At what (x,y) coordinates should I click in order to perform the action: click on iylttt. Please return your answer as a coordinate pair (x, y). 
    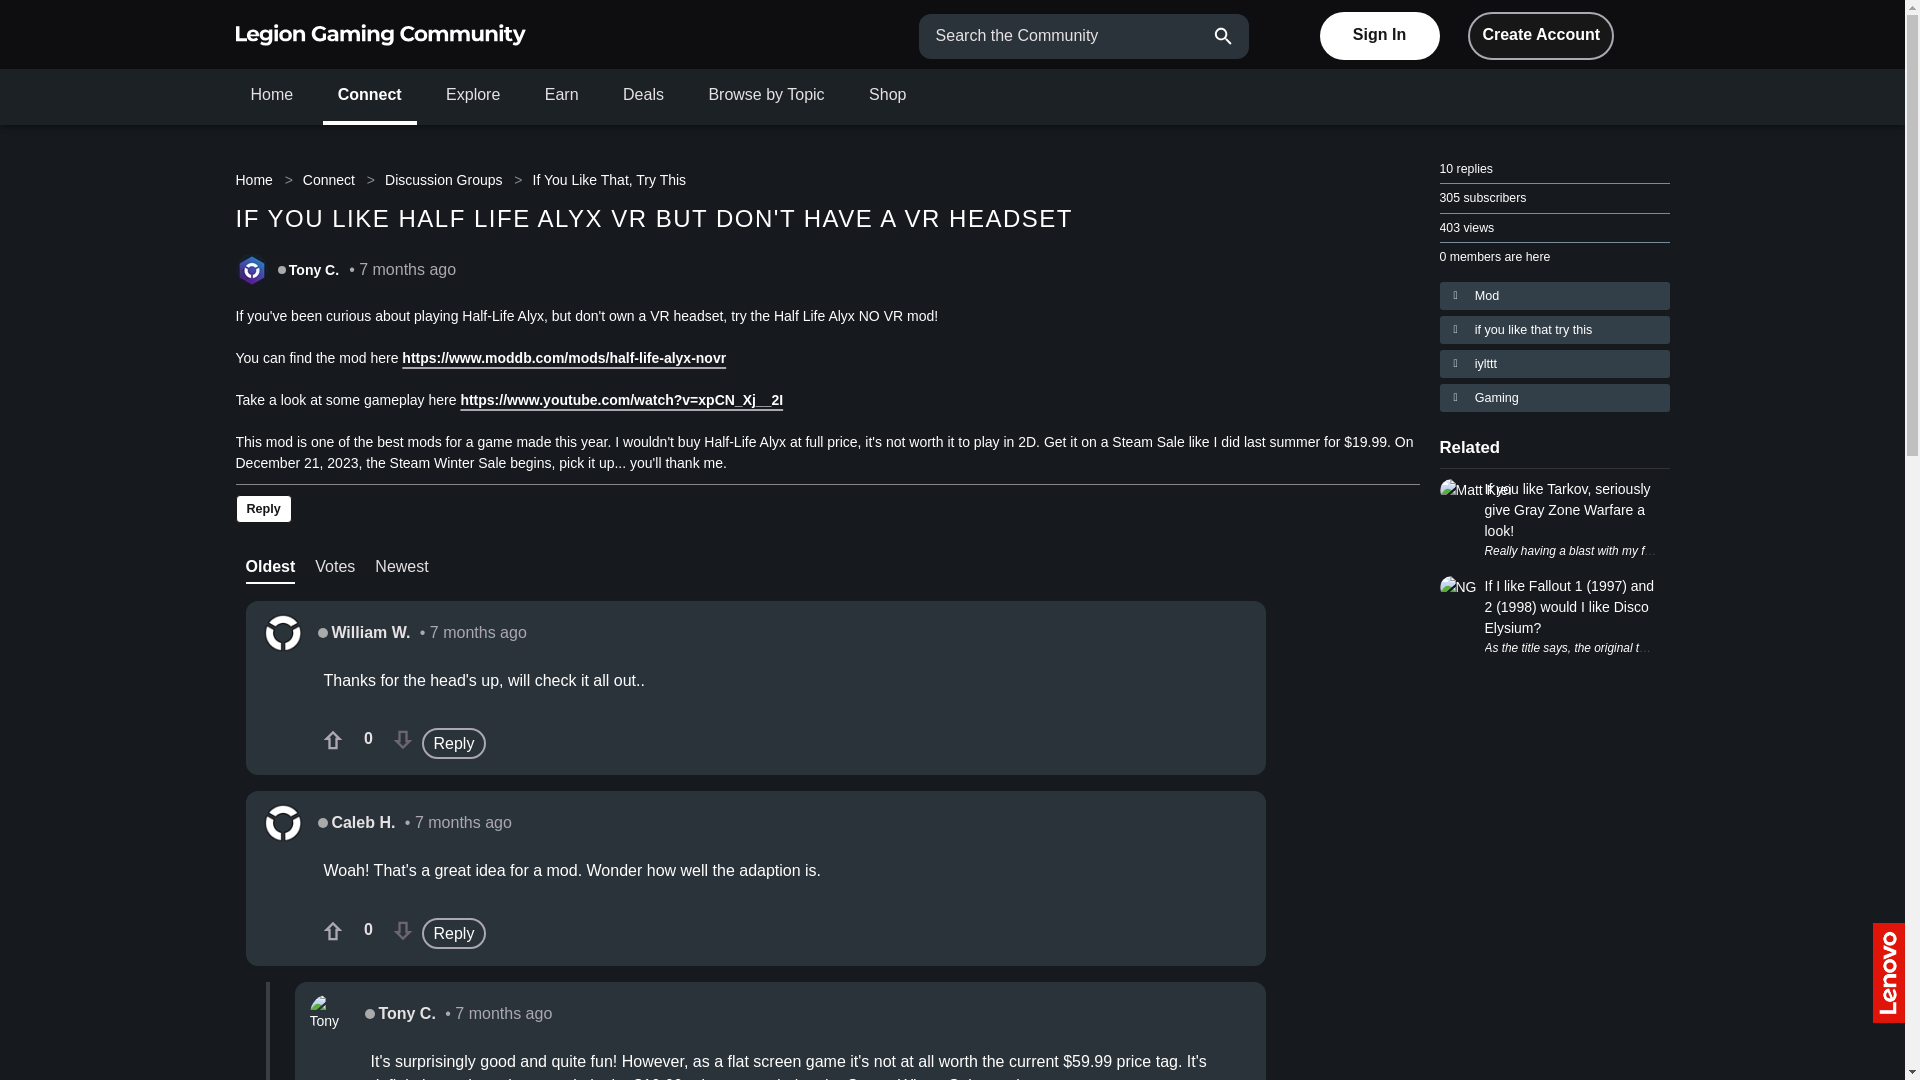
    Looking at the image, I should click on (1555, 364).